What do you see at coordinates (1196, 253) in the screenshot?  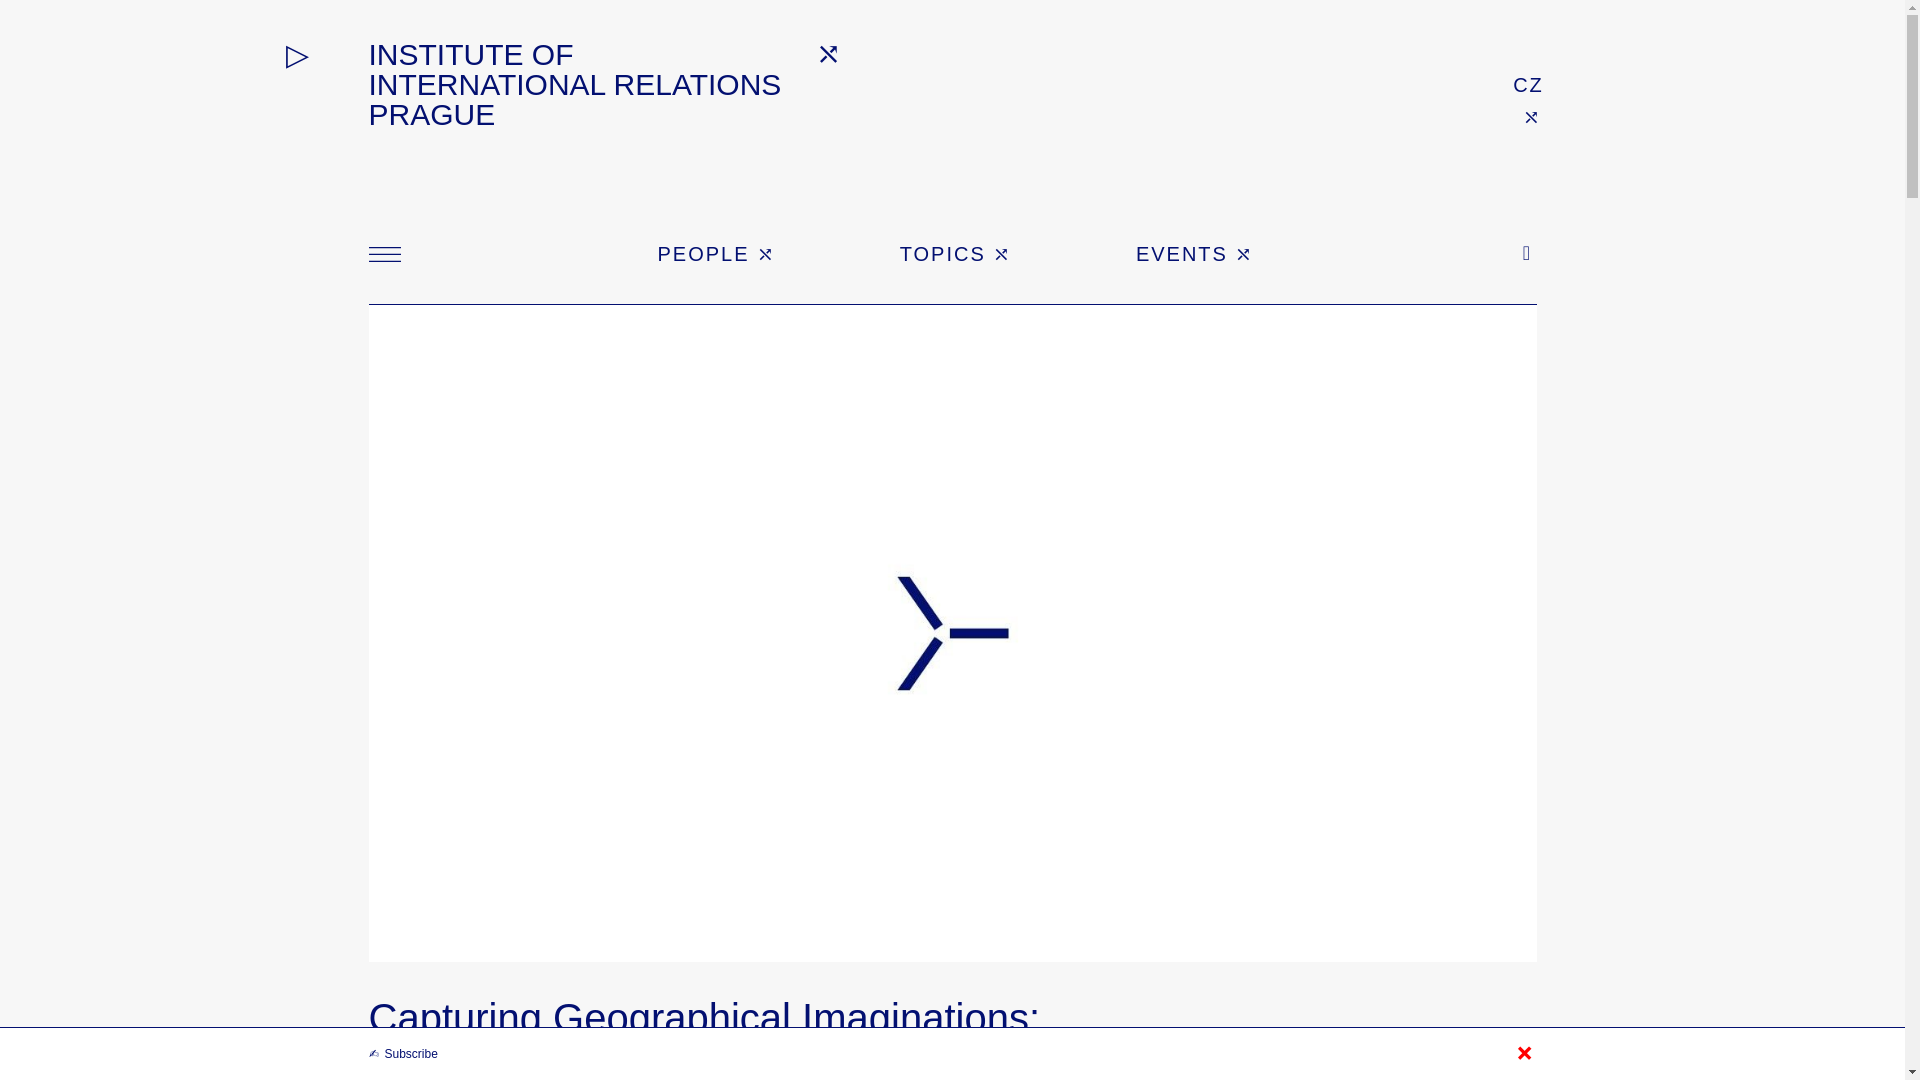 I see `EVENTS` at bounding box center [1196, 253].